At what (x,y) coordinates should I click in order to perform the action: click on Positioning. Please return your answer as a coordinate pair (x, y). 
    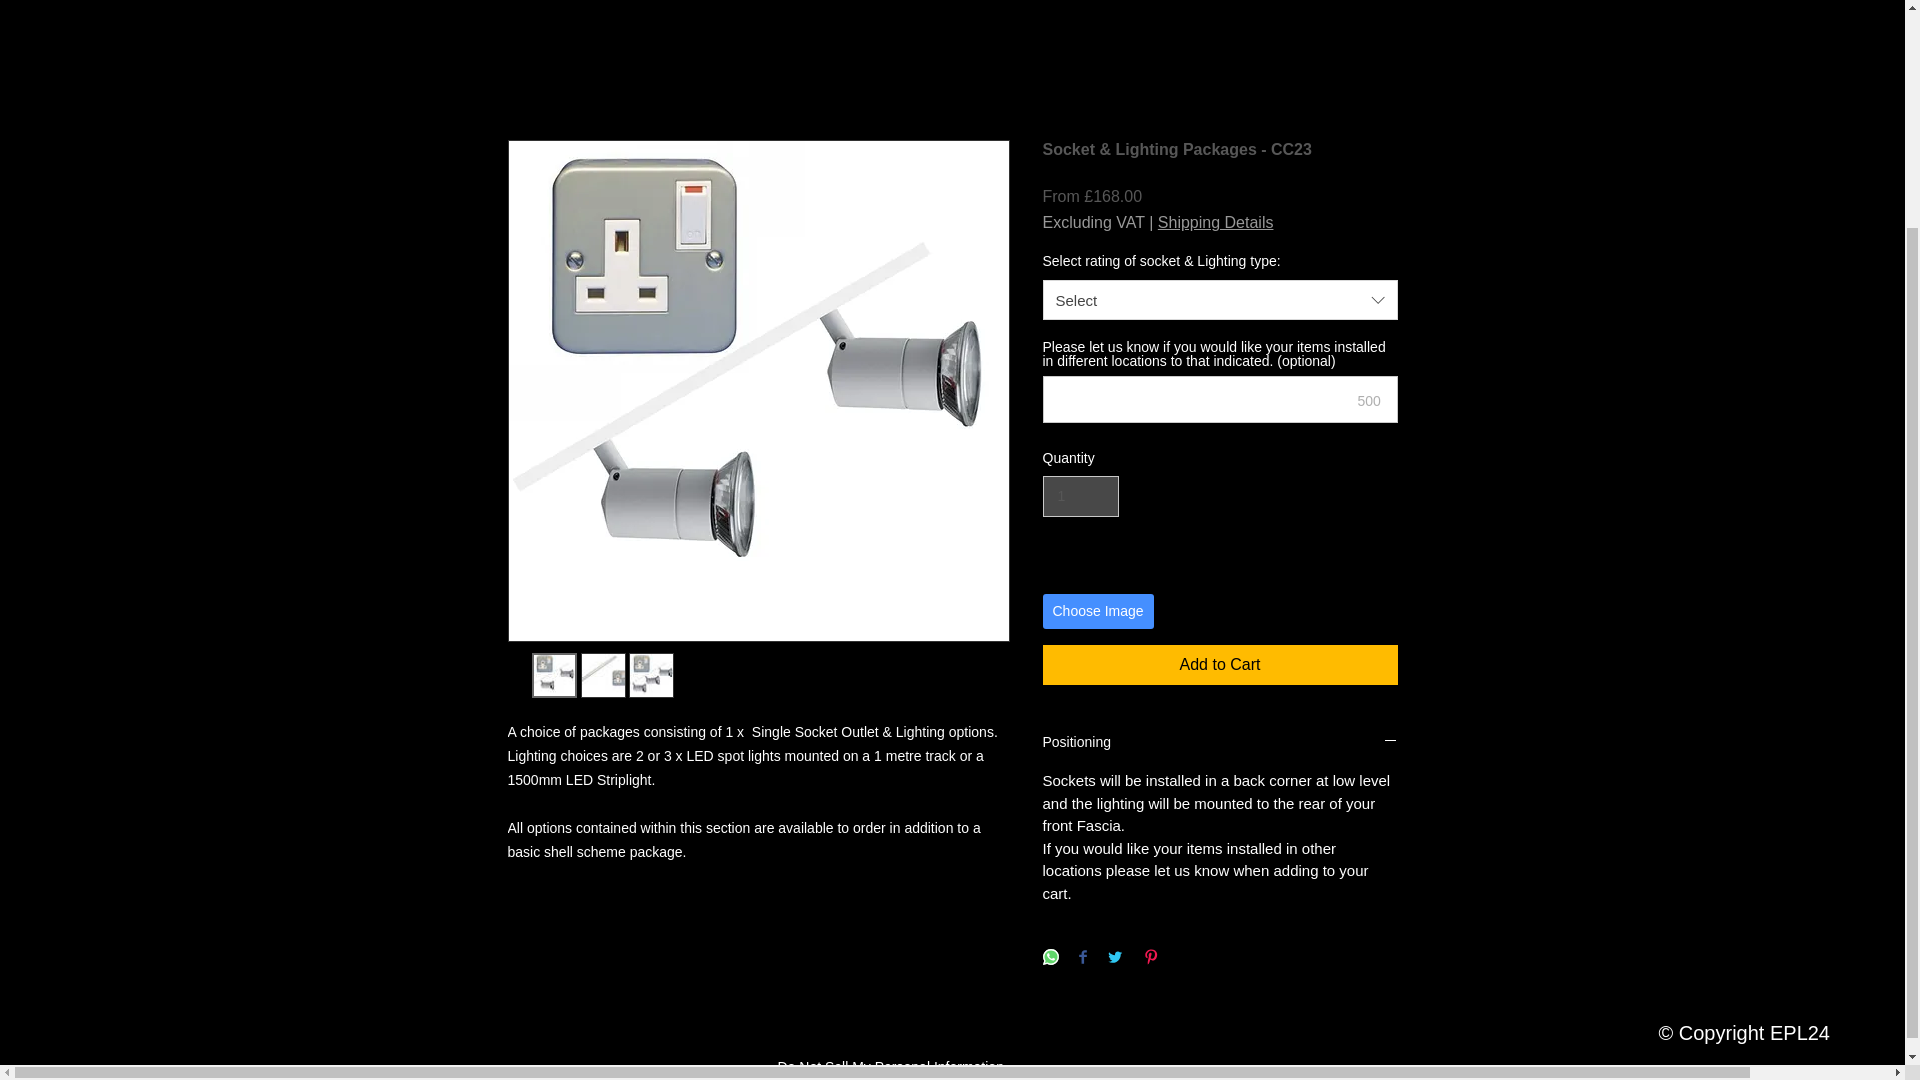
    Looking at the image, I should click on (1220, 743).